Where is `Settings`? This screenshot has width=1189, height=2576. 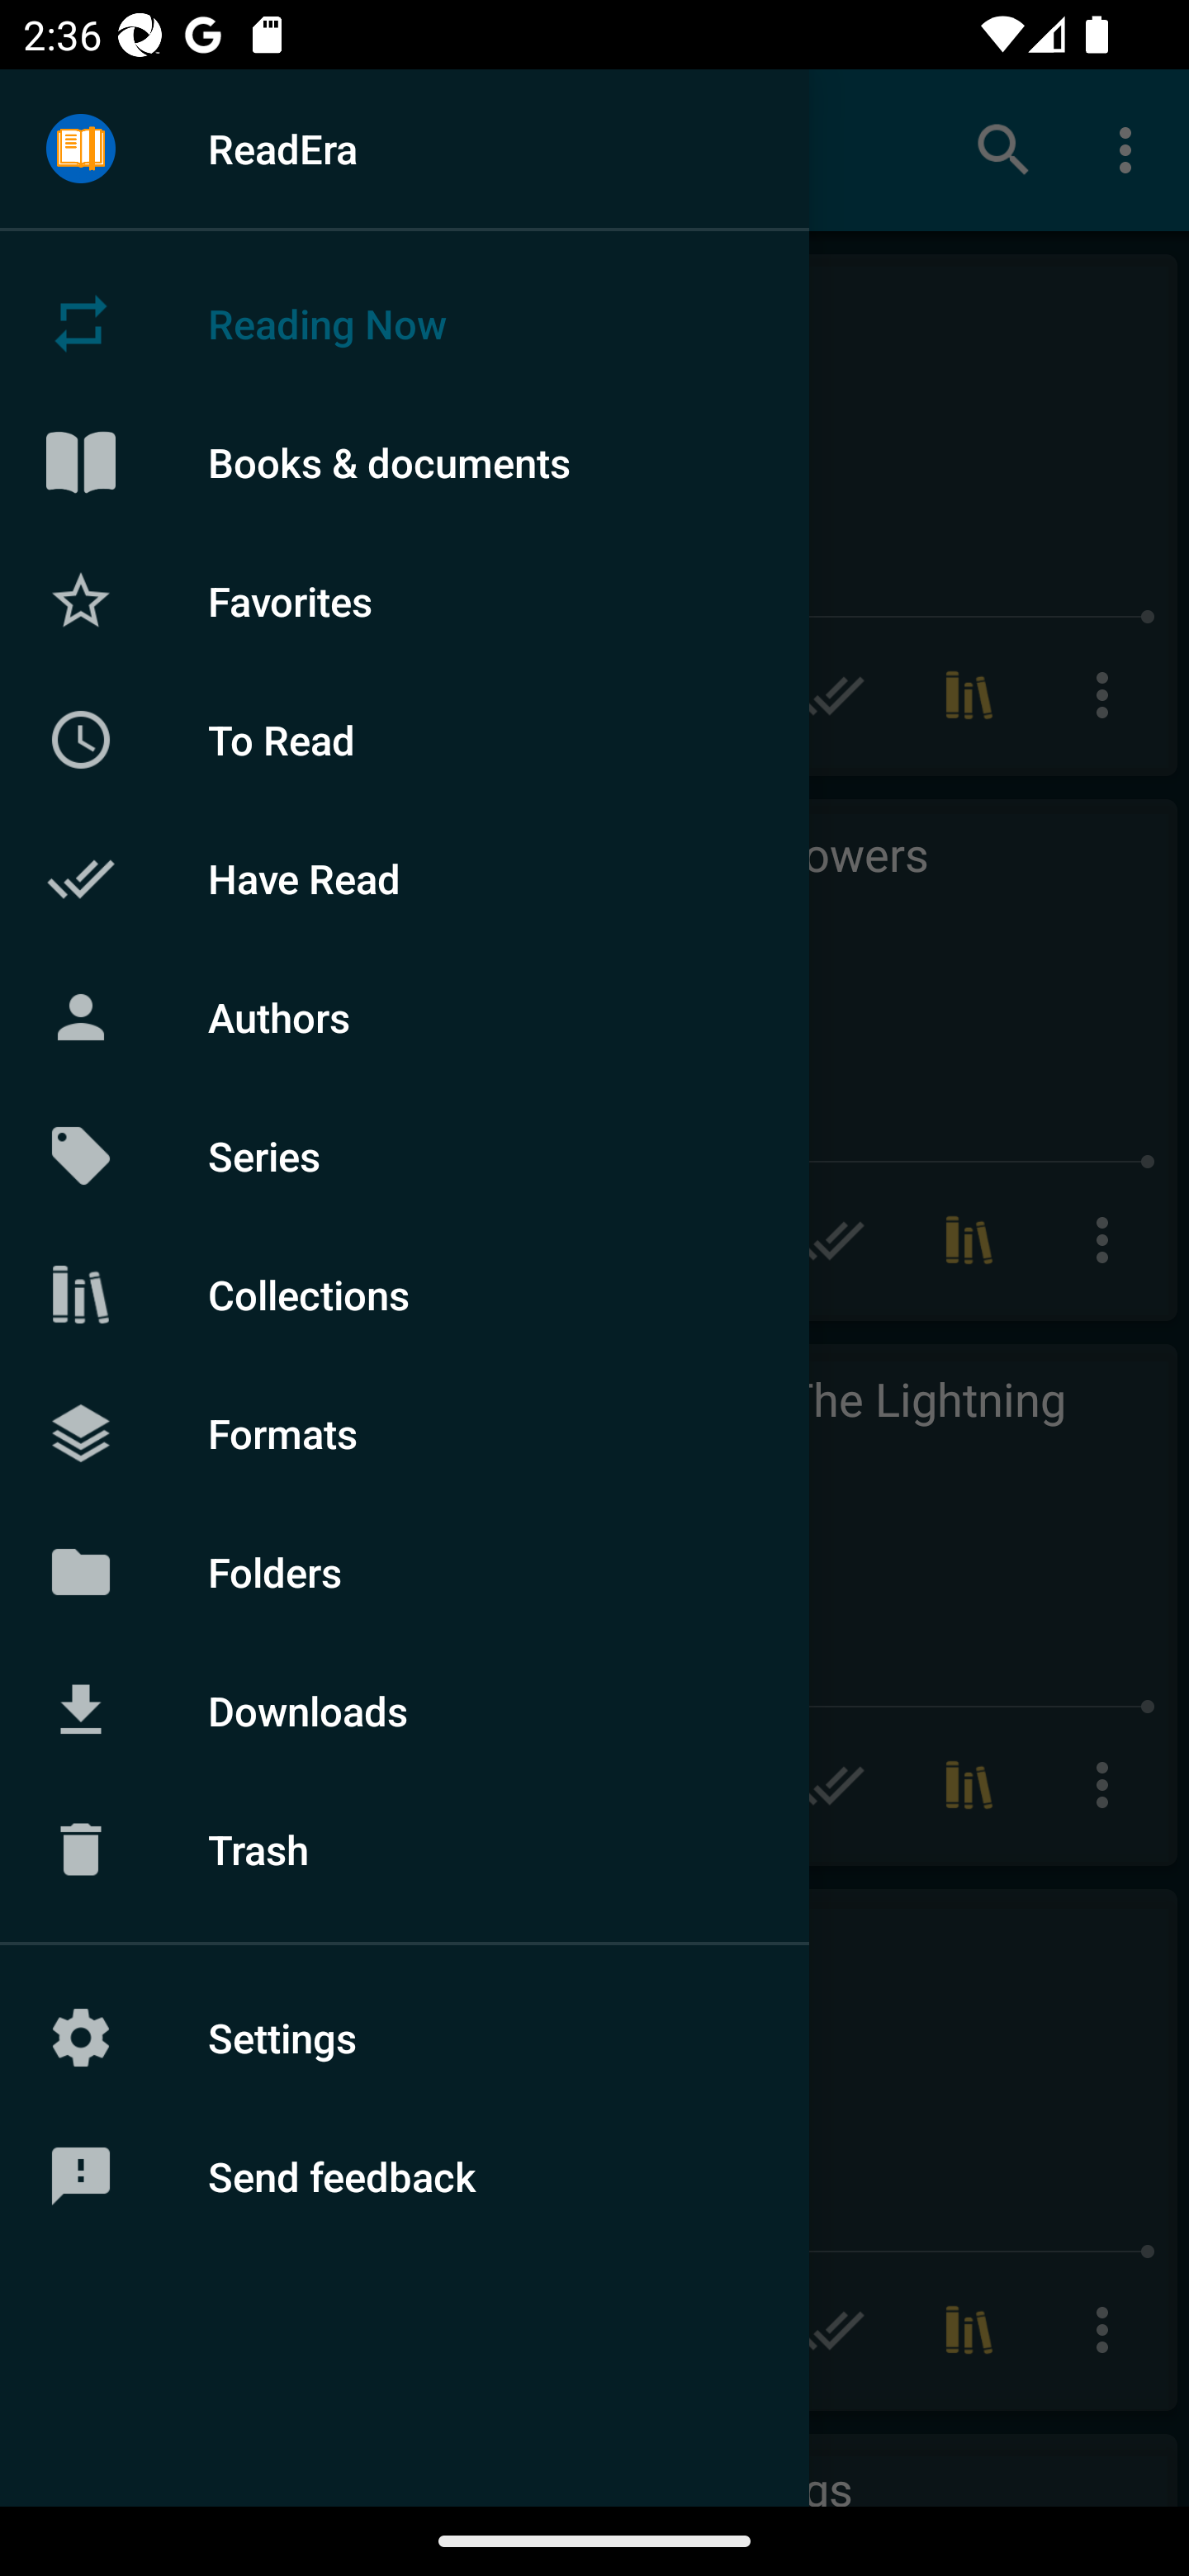
Settings is located at coordinates (405, 2038).